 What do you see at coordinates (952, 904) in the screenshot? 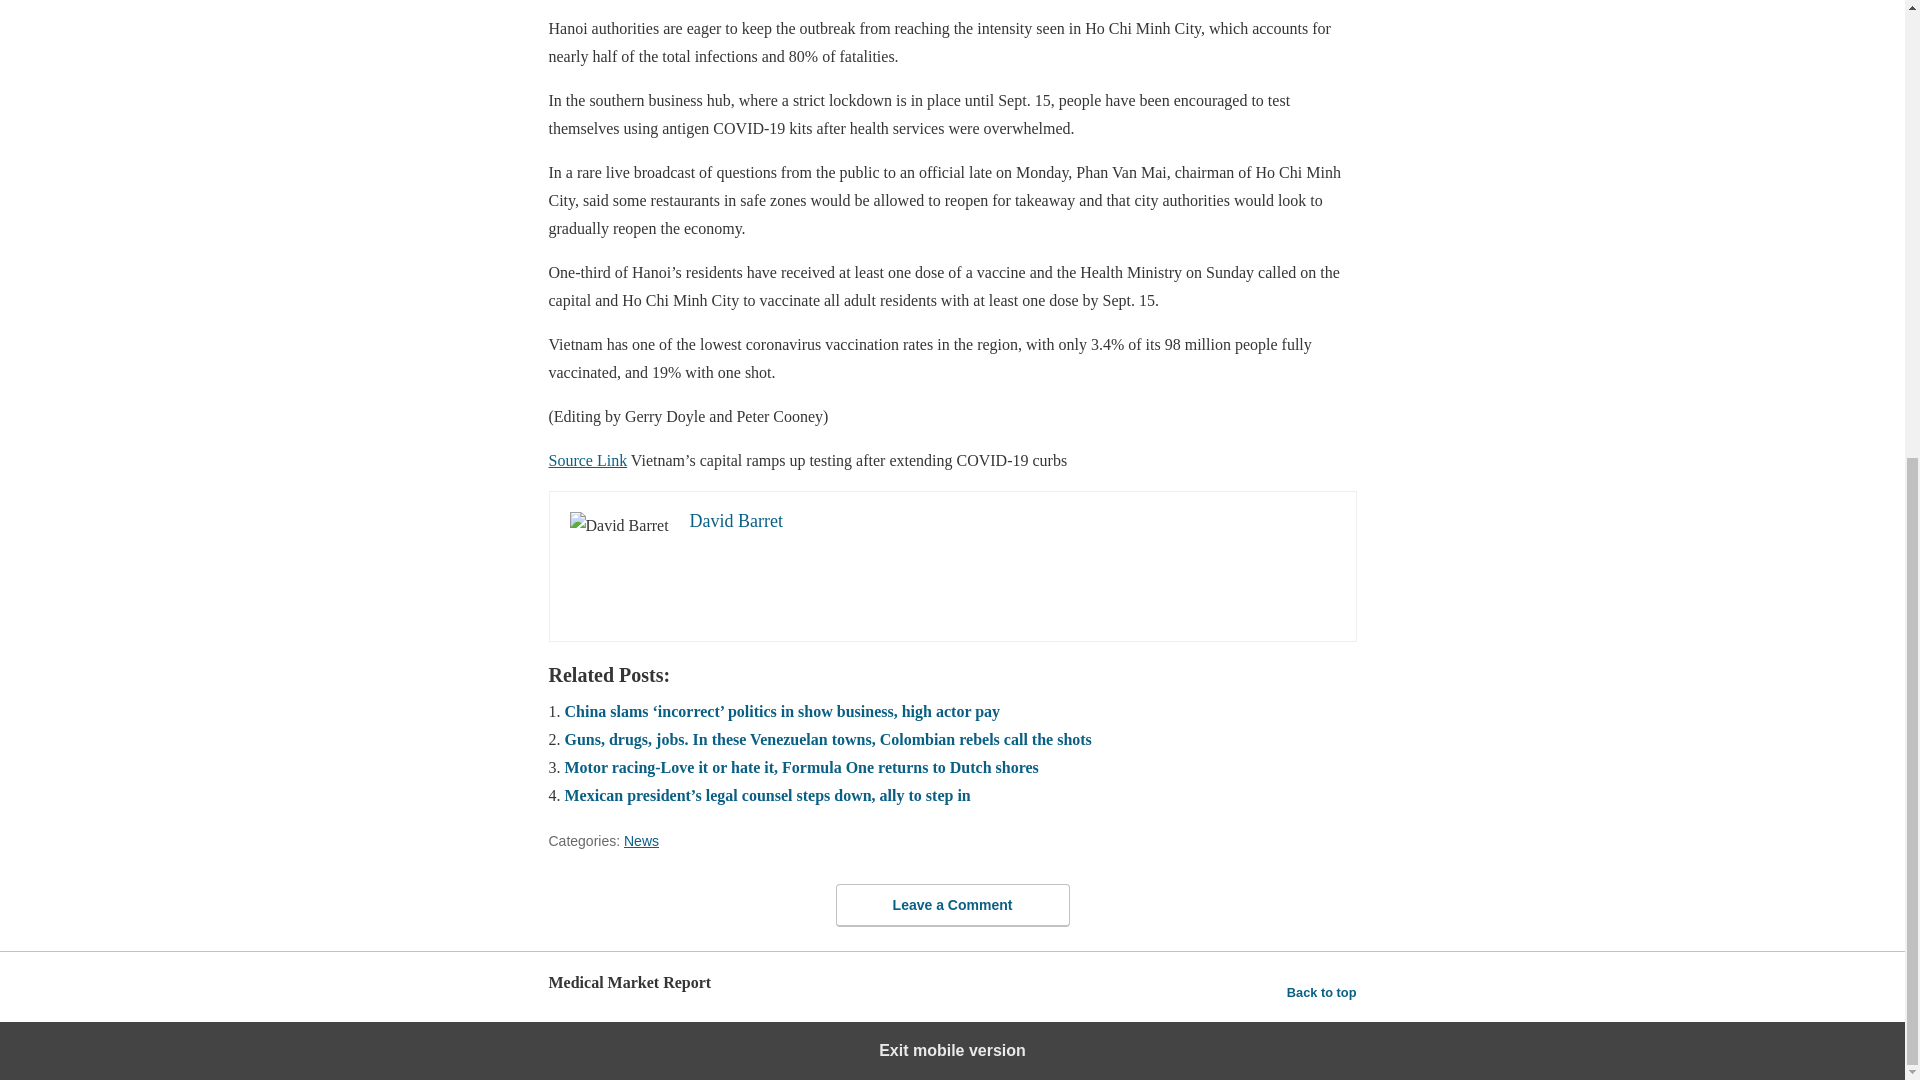
I see `Leave a Comment` at bounding box center [952, 904].